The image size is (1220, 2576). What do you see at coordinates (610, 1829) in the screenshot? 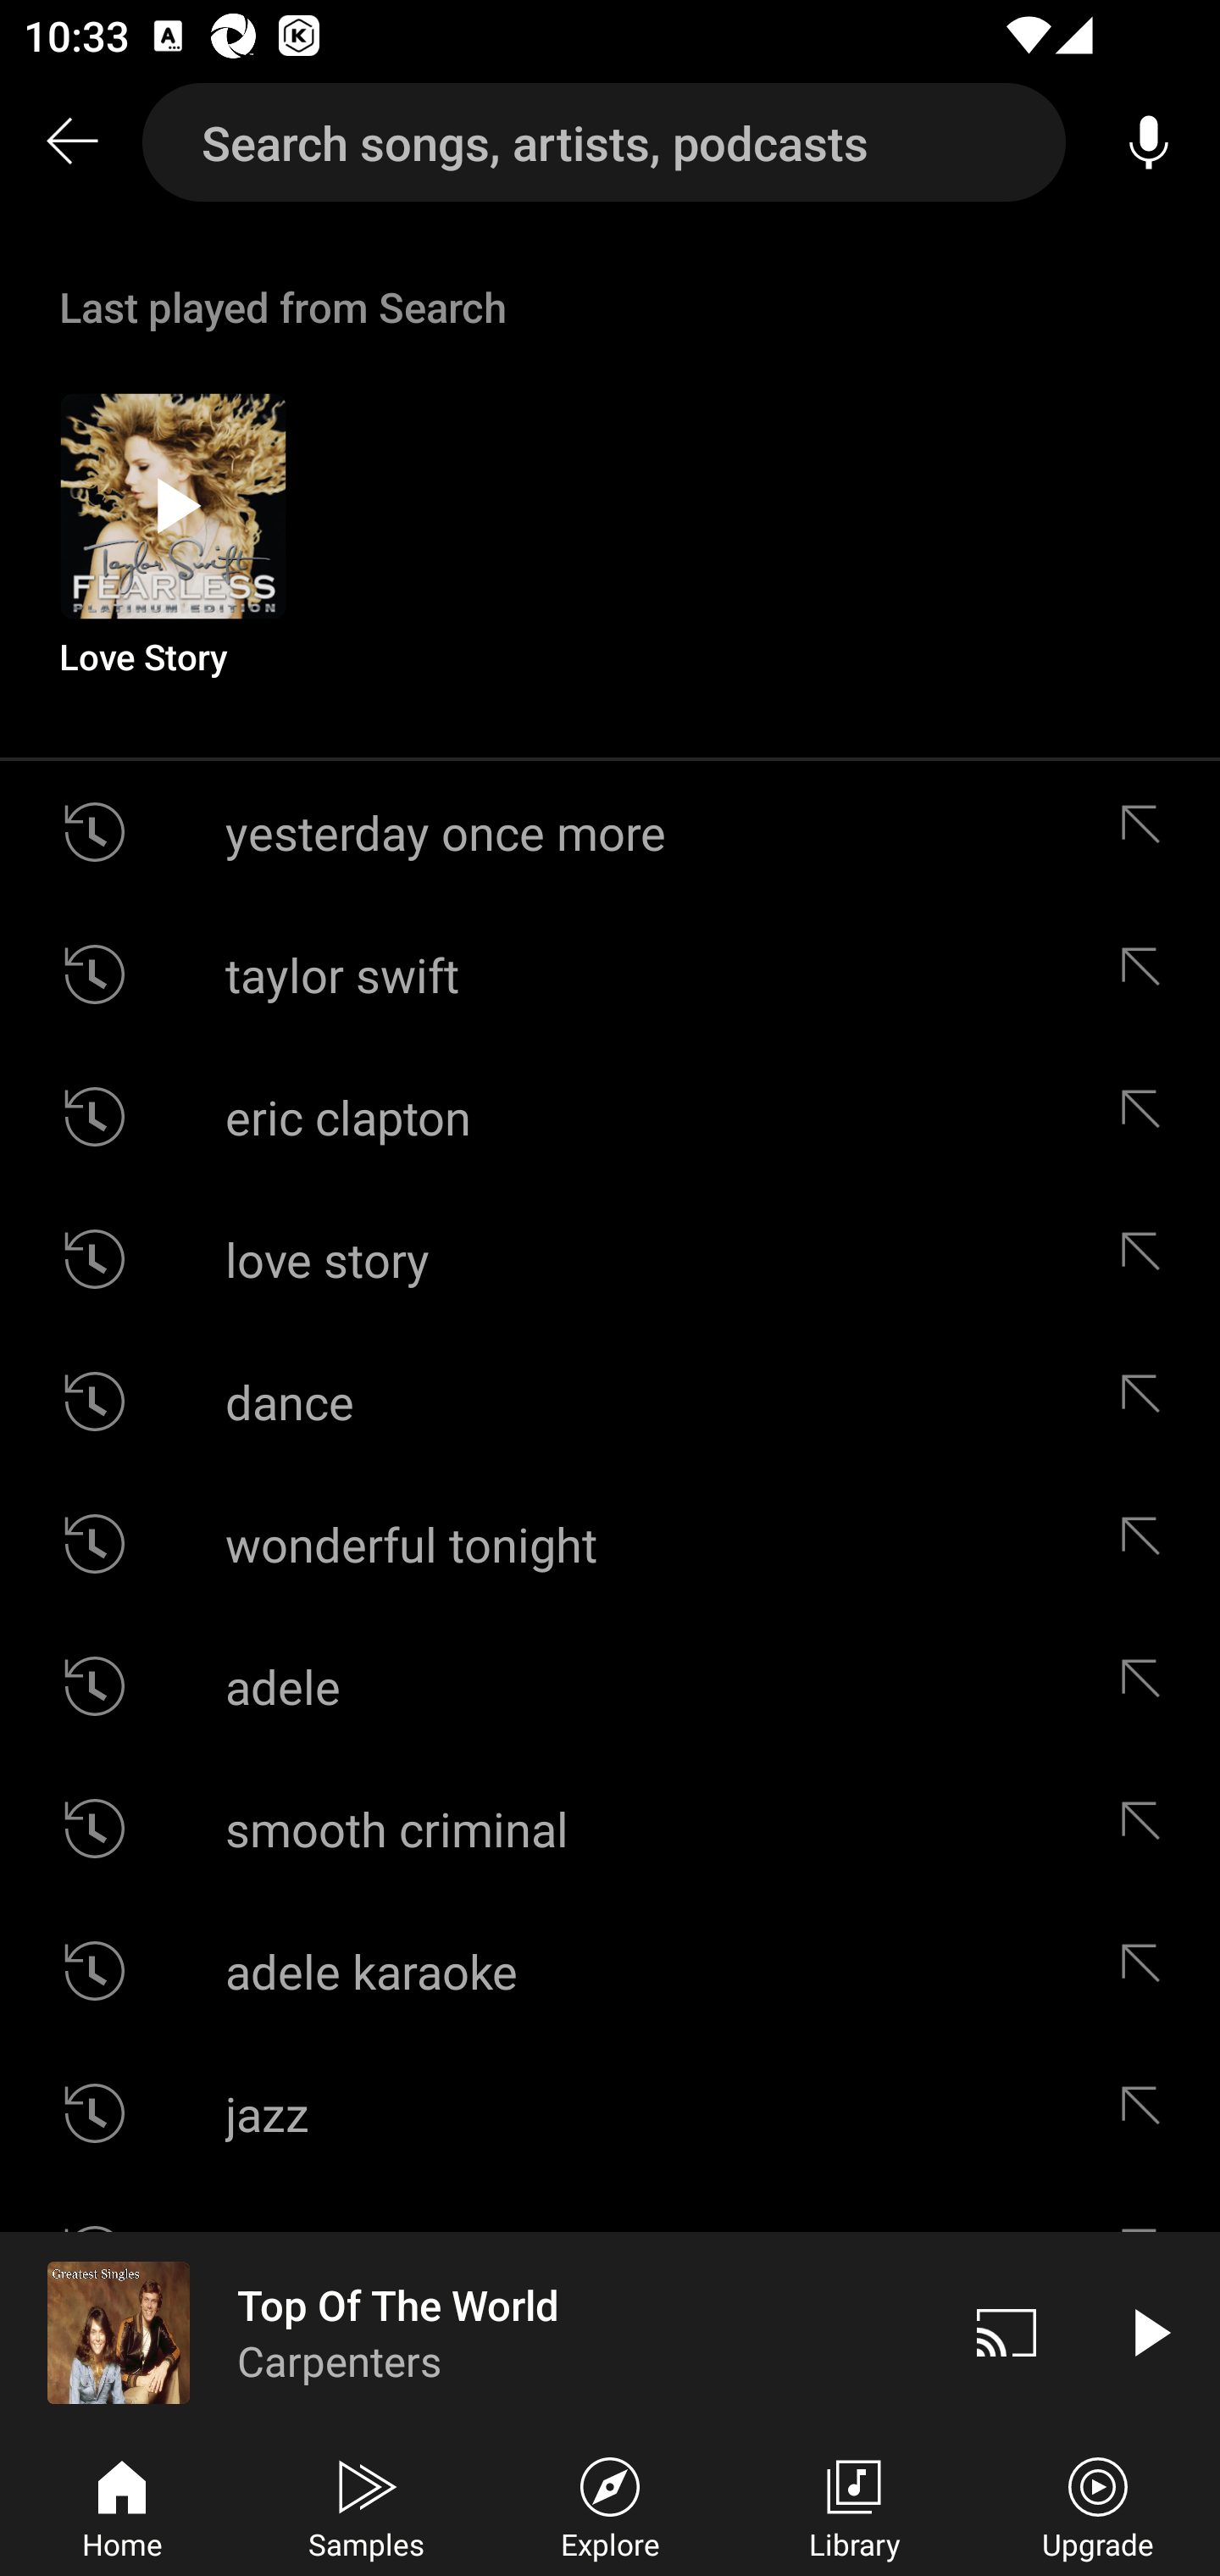
I see `smooth criminal Edit suggestion smooth criminal` at bounding box center [610, 1829].